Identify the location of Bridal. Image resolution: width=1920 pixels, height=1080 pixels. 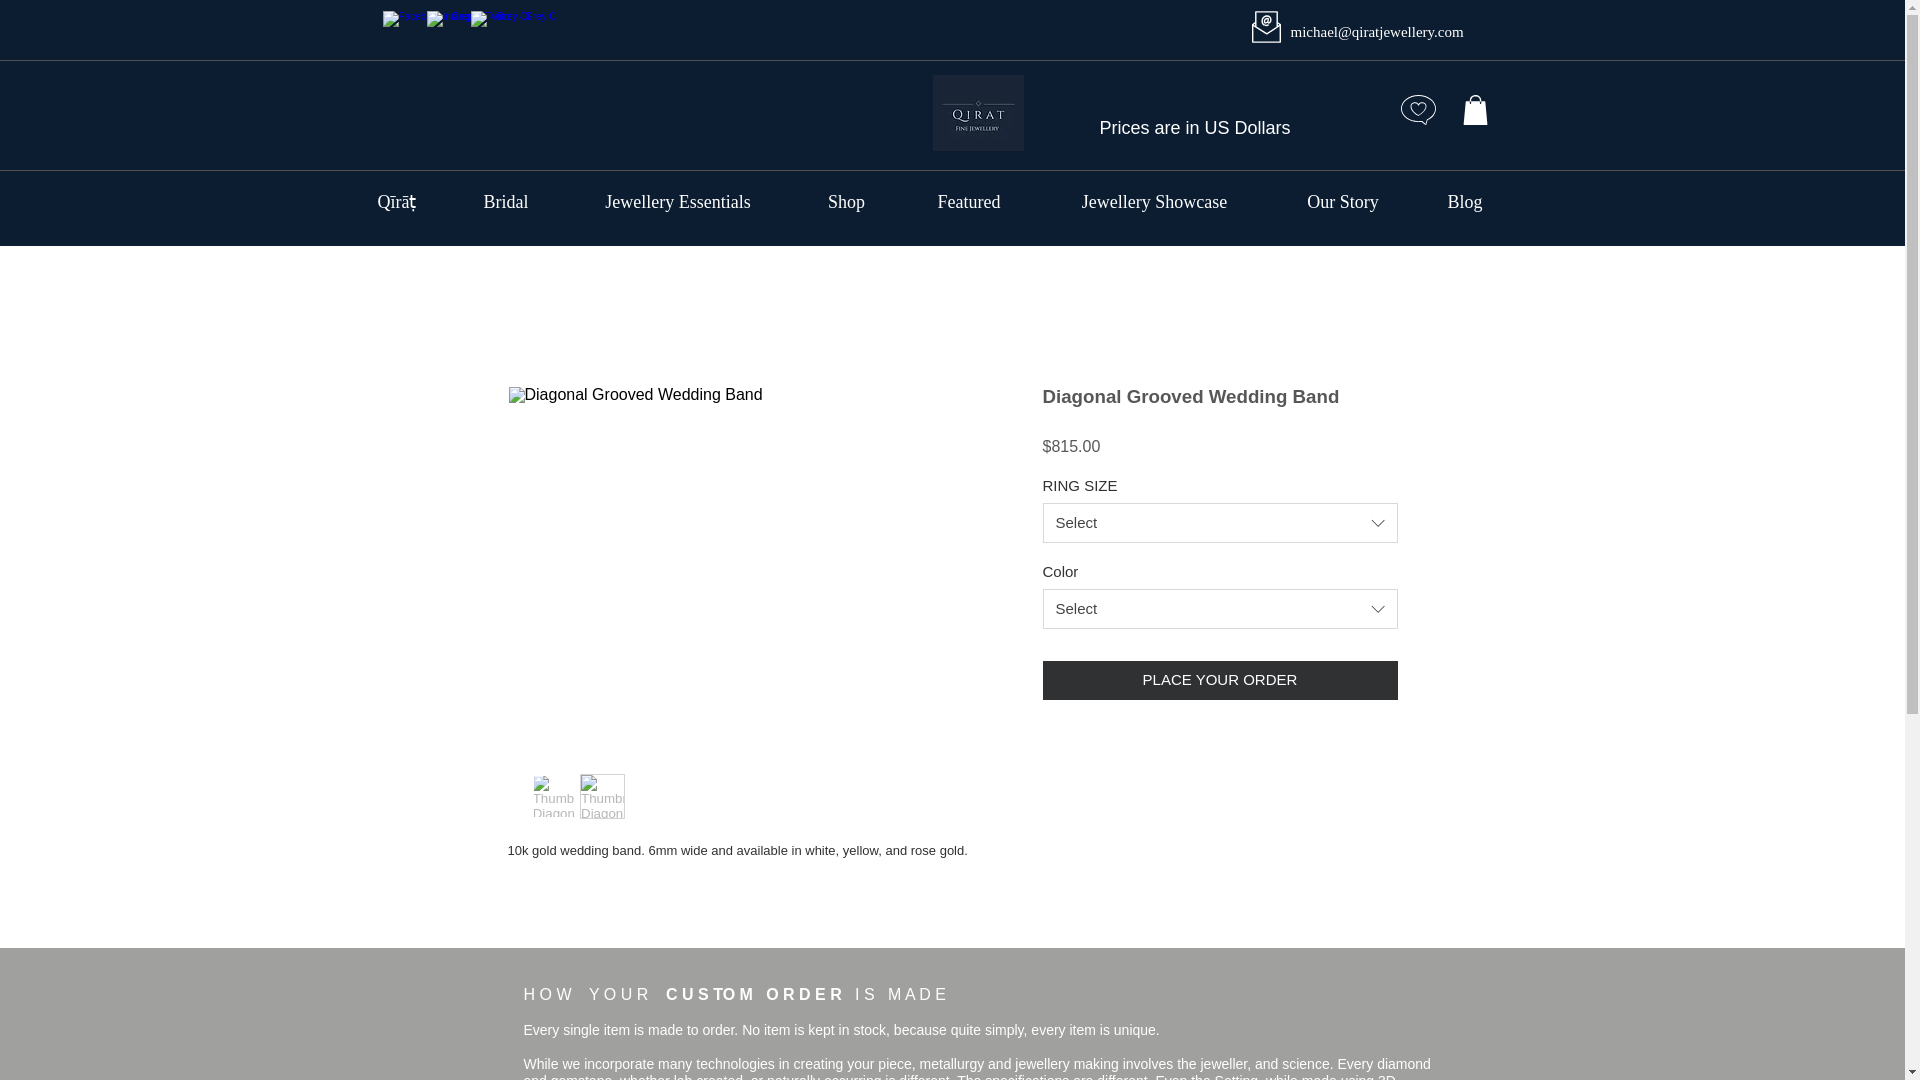
(506, 202).